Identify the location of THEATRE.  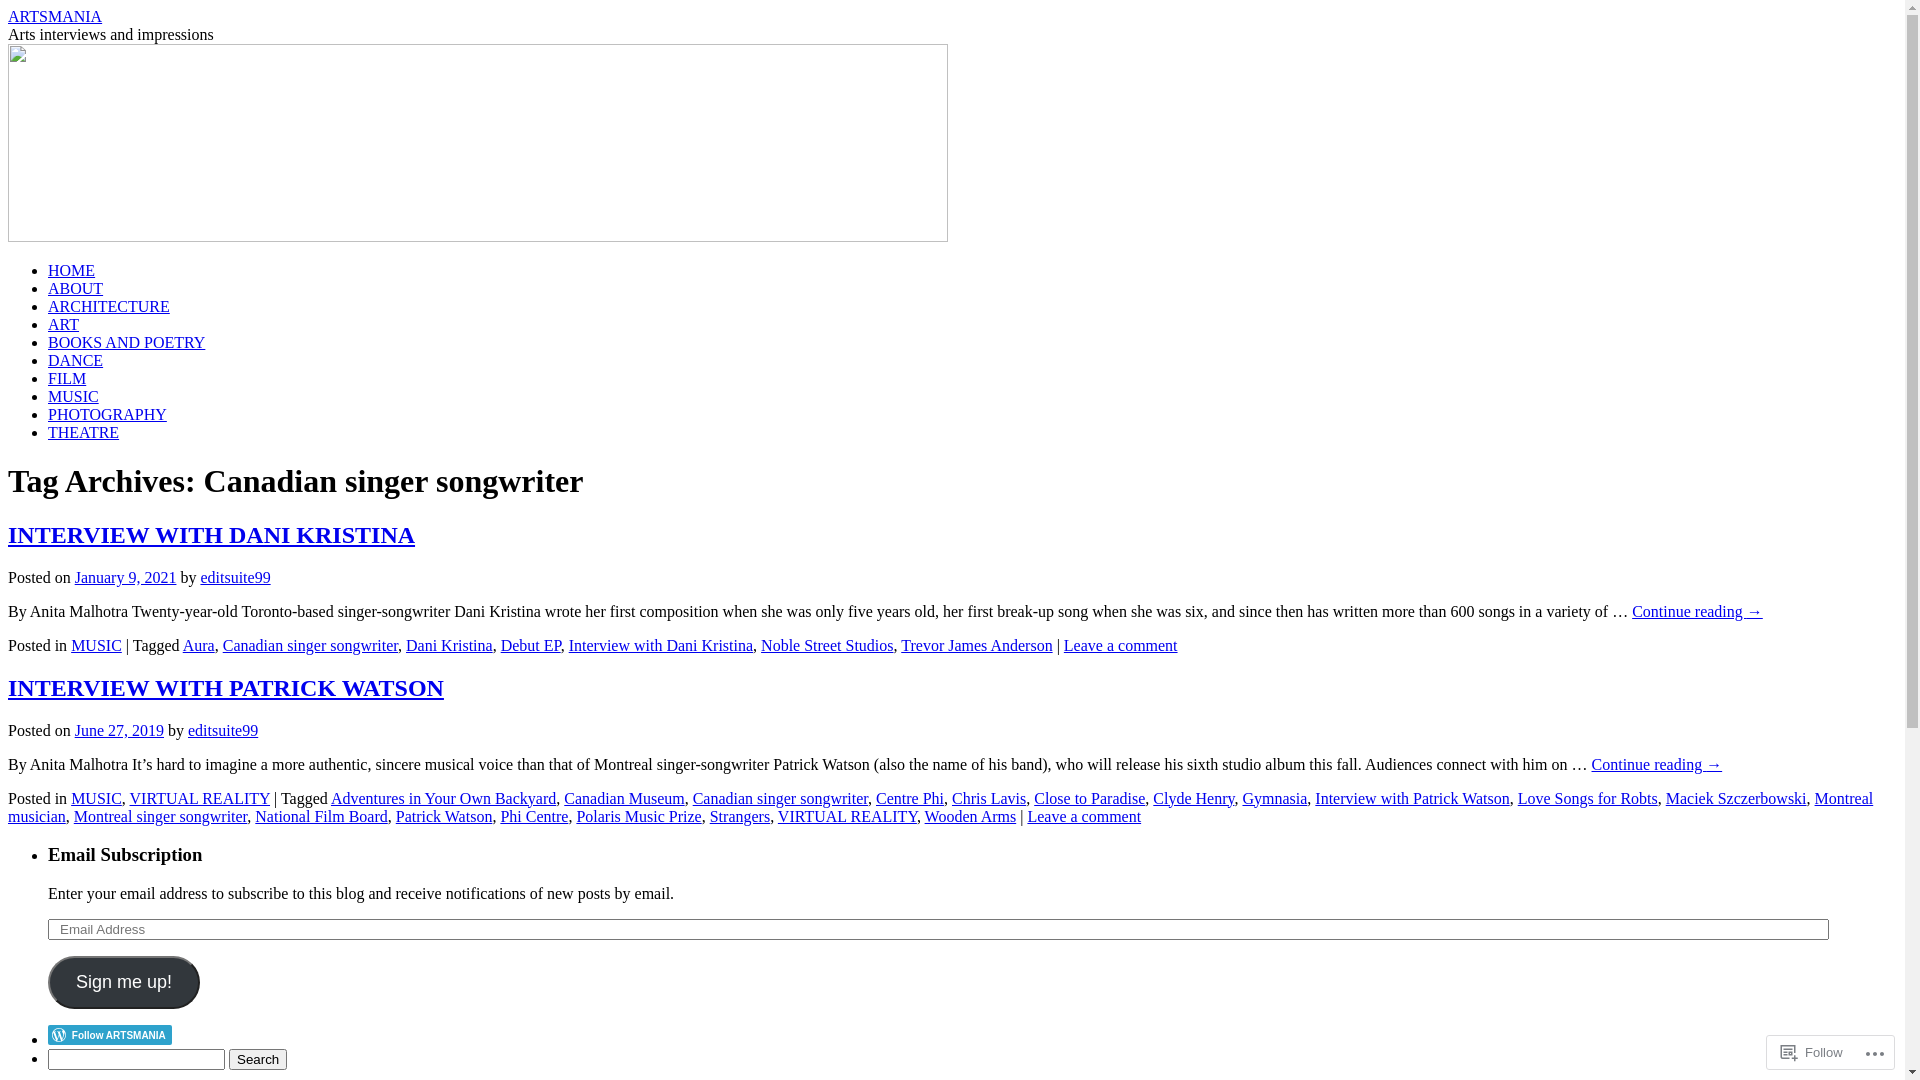
(84, 432).